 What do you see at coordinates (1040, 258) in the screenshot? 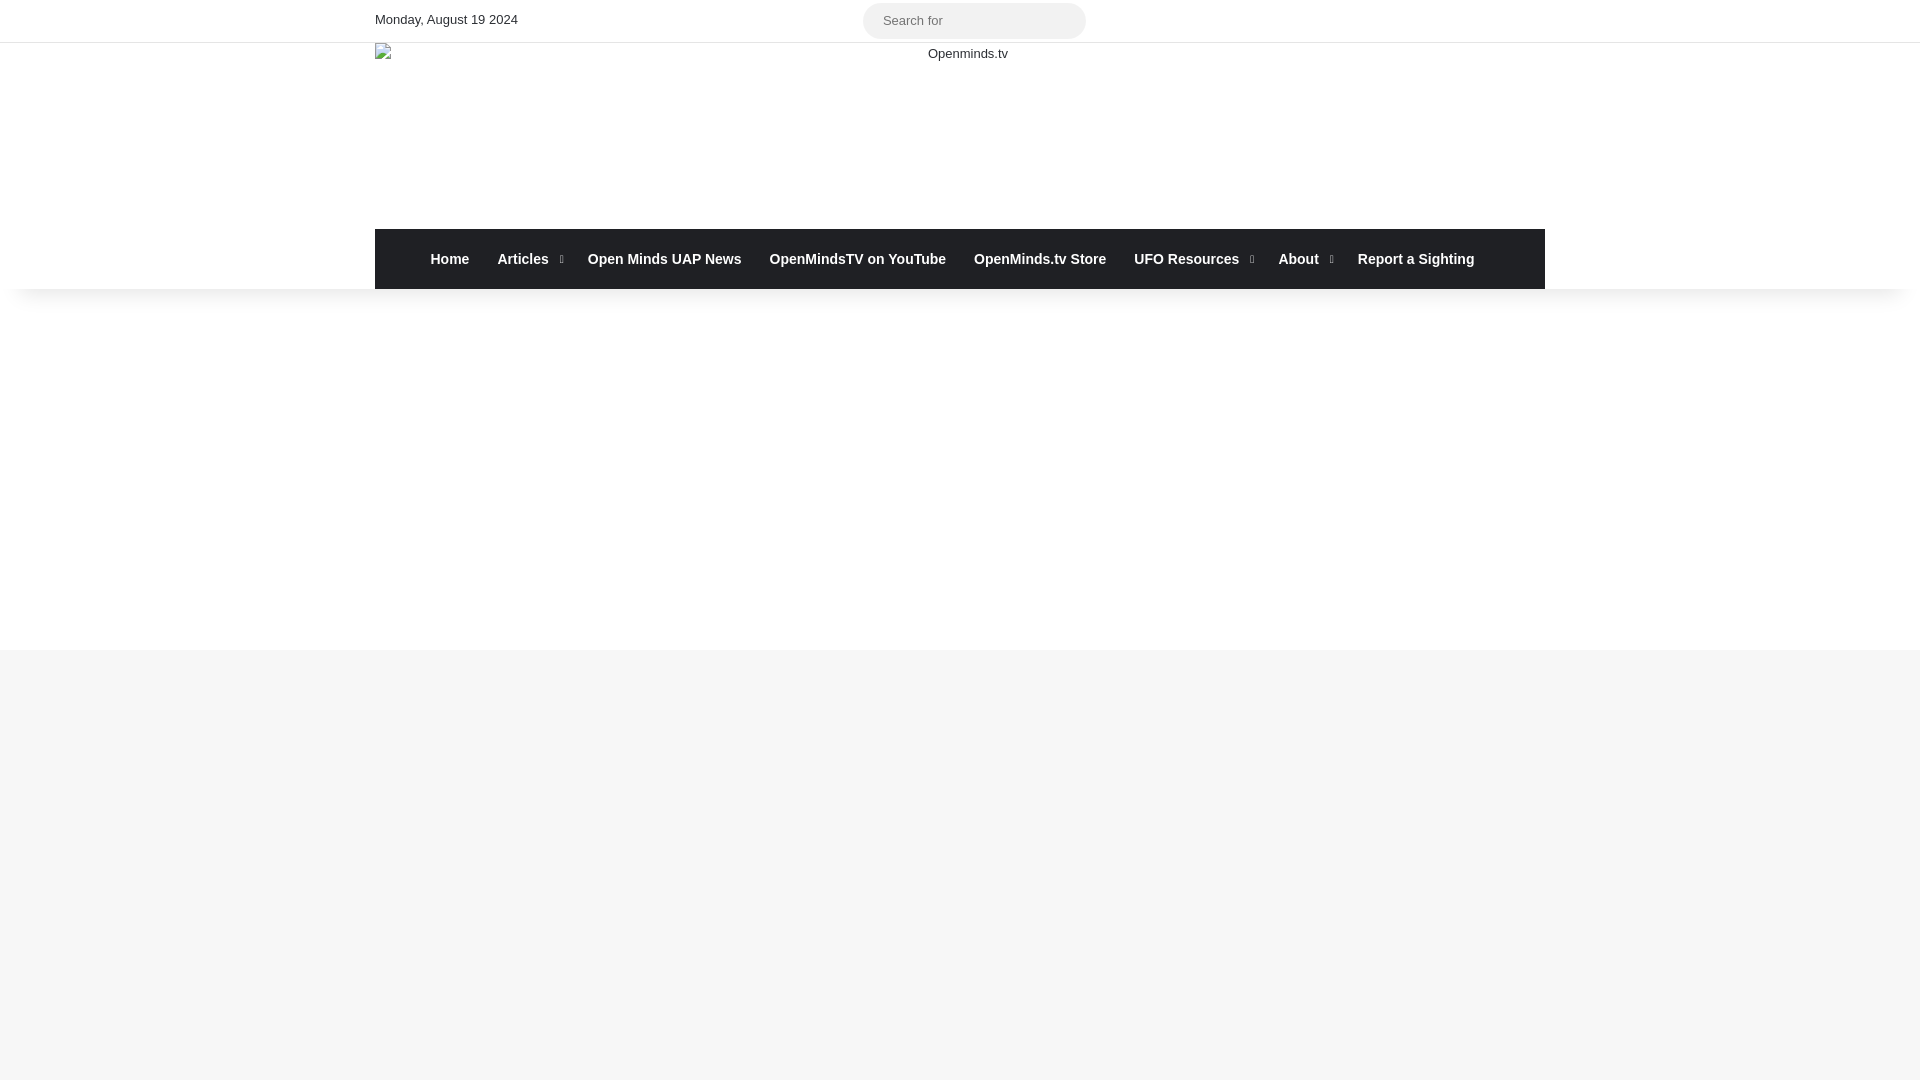
I see `OpenMinds.tv Store` at bounding box center [1040, 258].